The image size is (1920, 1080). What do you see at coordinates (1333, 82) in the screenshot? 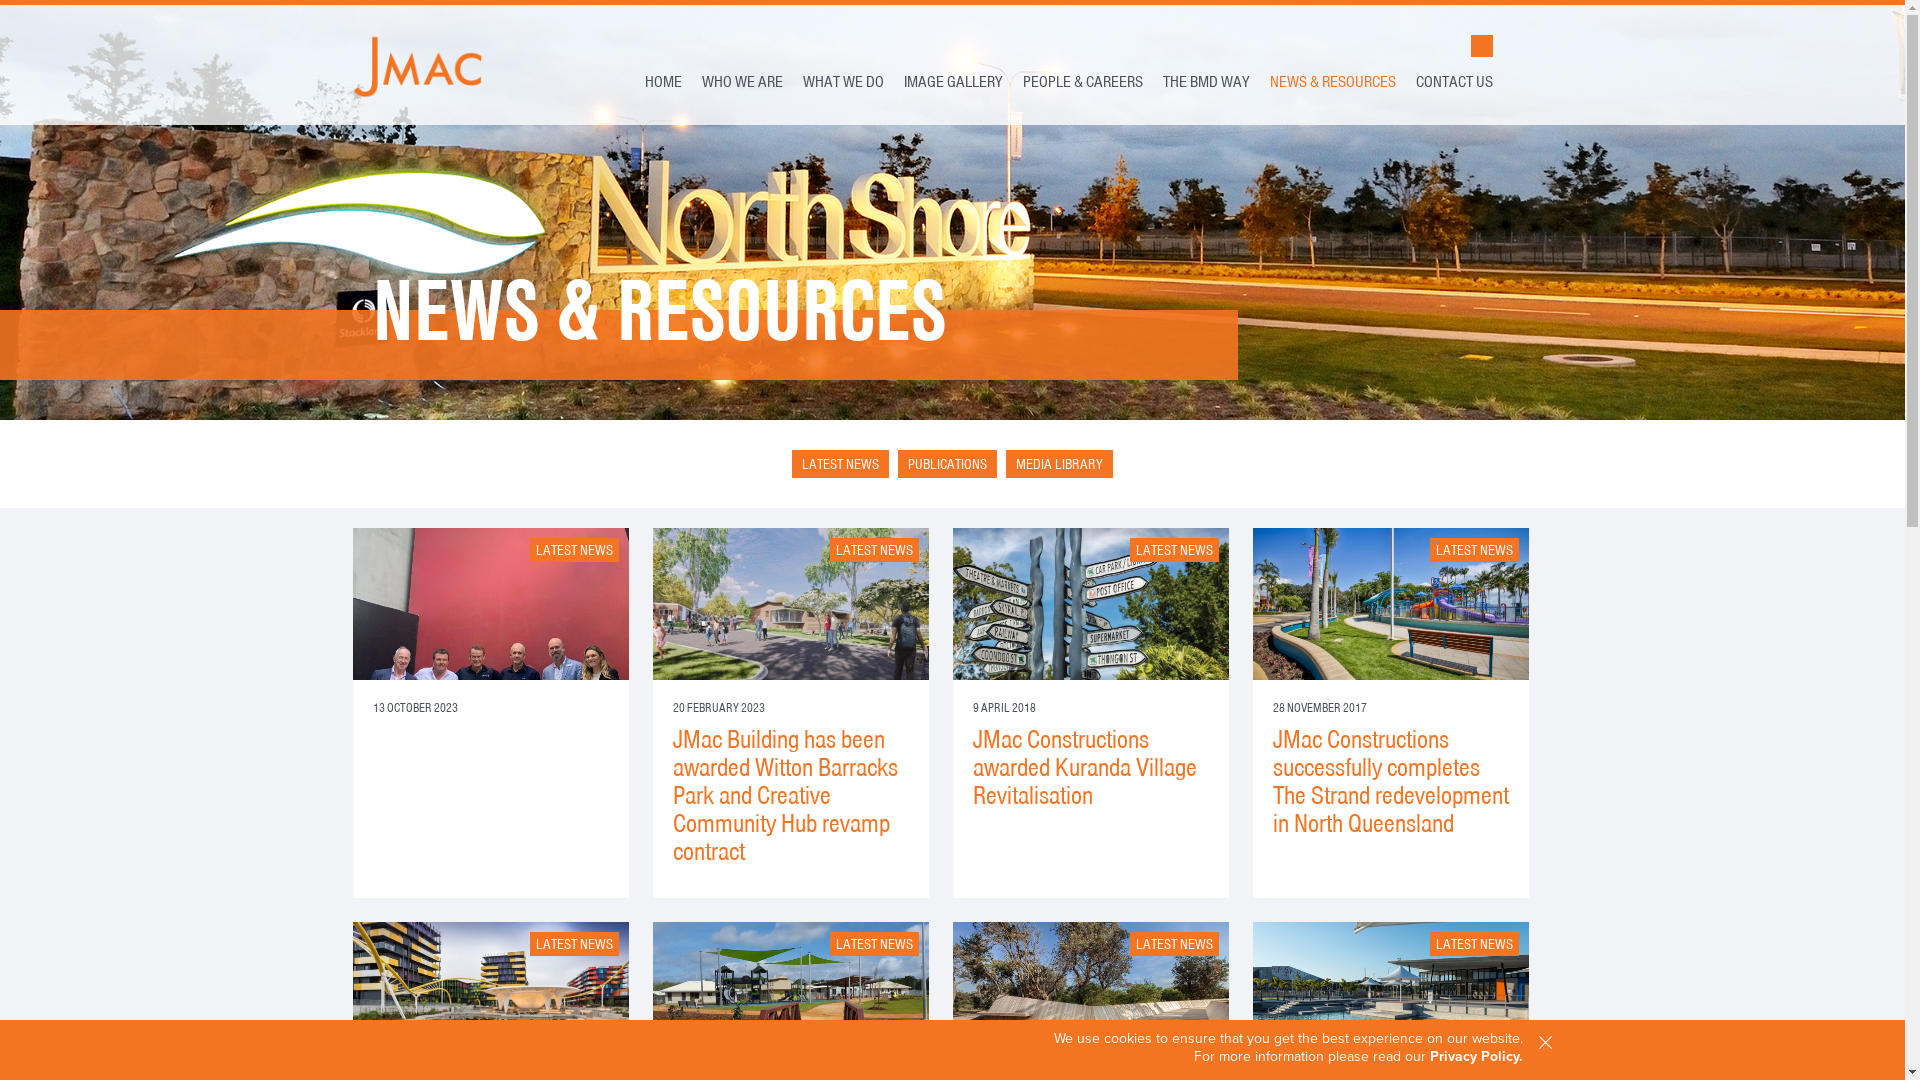
I see `NEWS & RESOURCES` at bounding box center [1333, 82].